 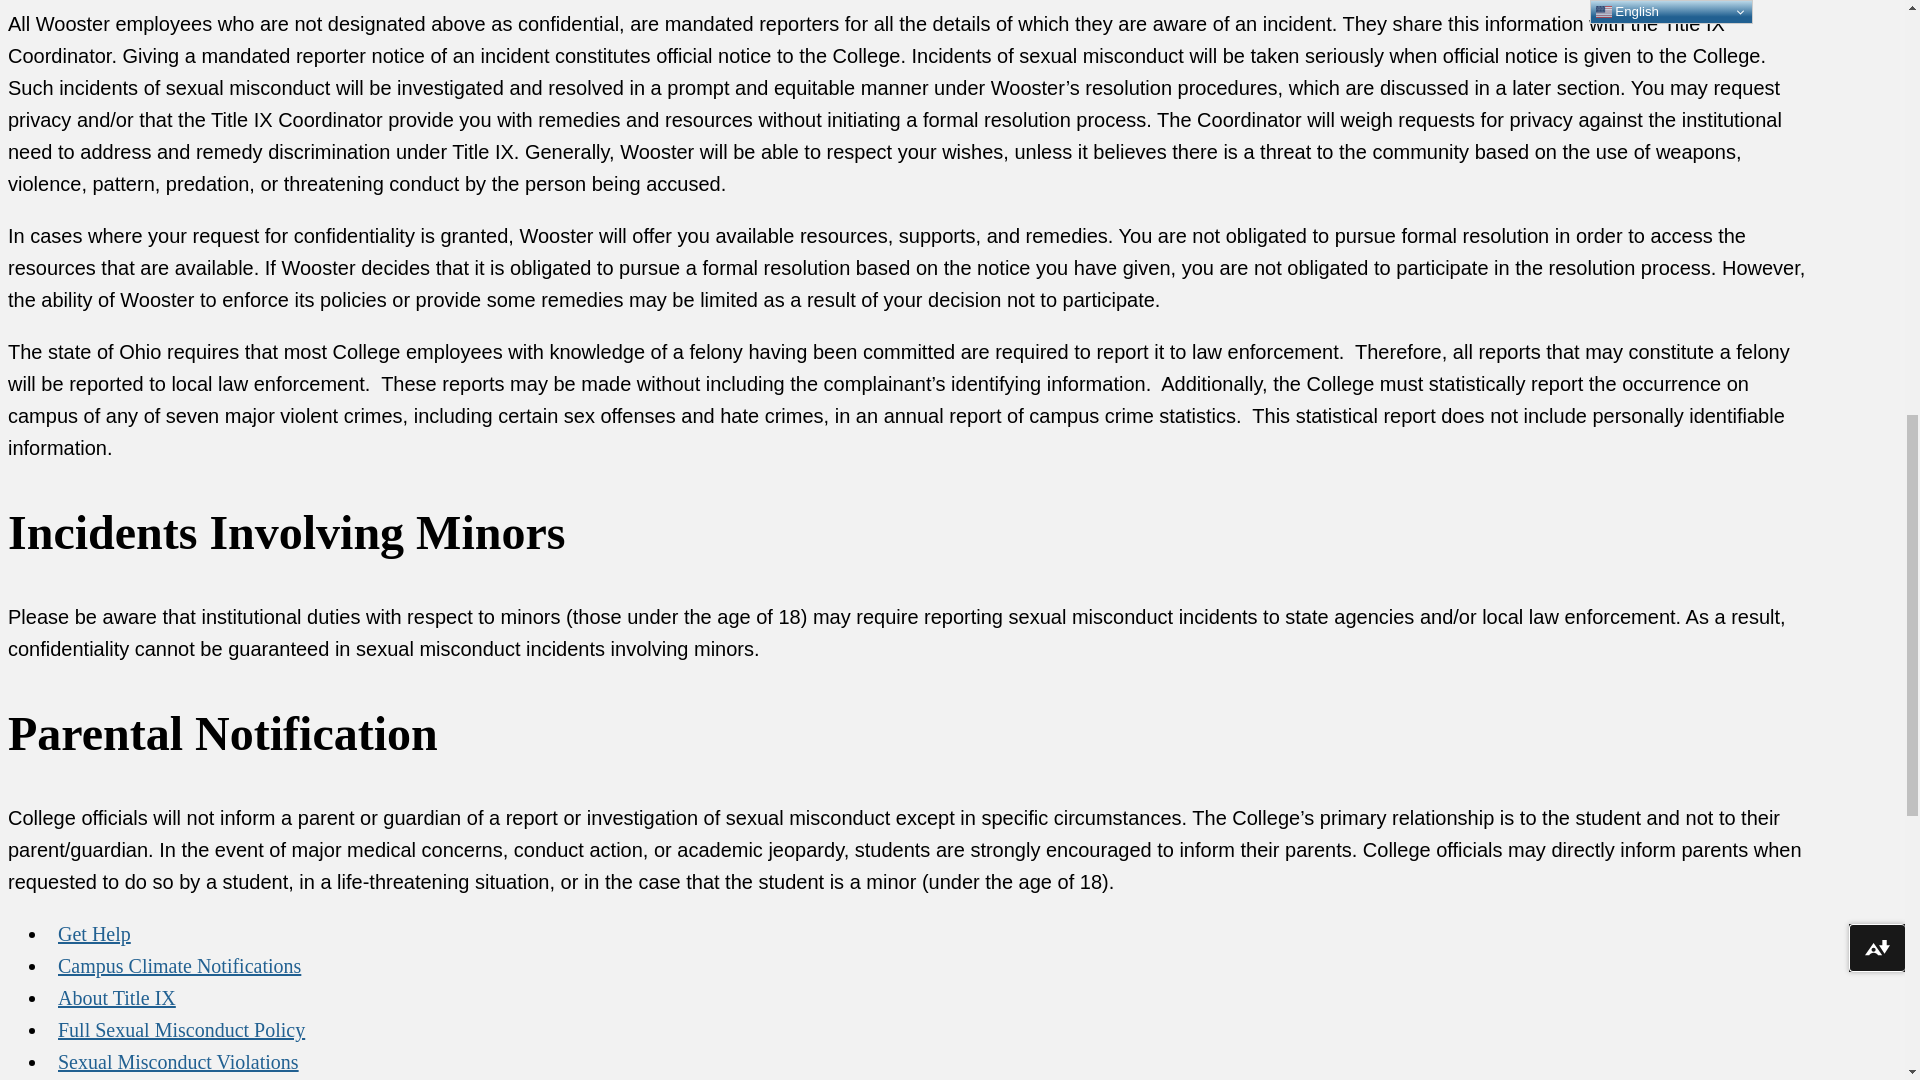 I want to click on Sexual Misconduct Violations, so click(x=178, y=1060).